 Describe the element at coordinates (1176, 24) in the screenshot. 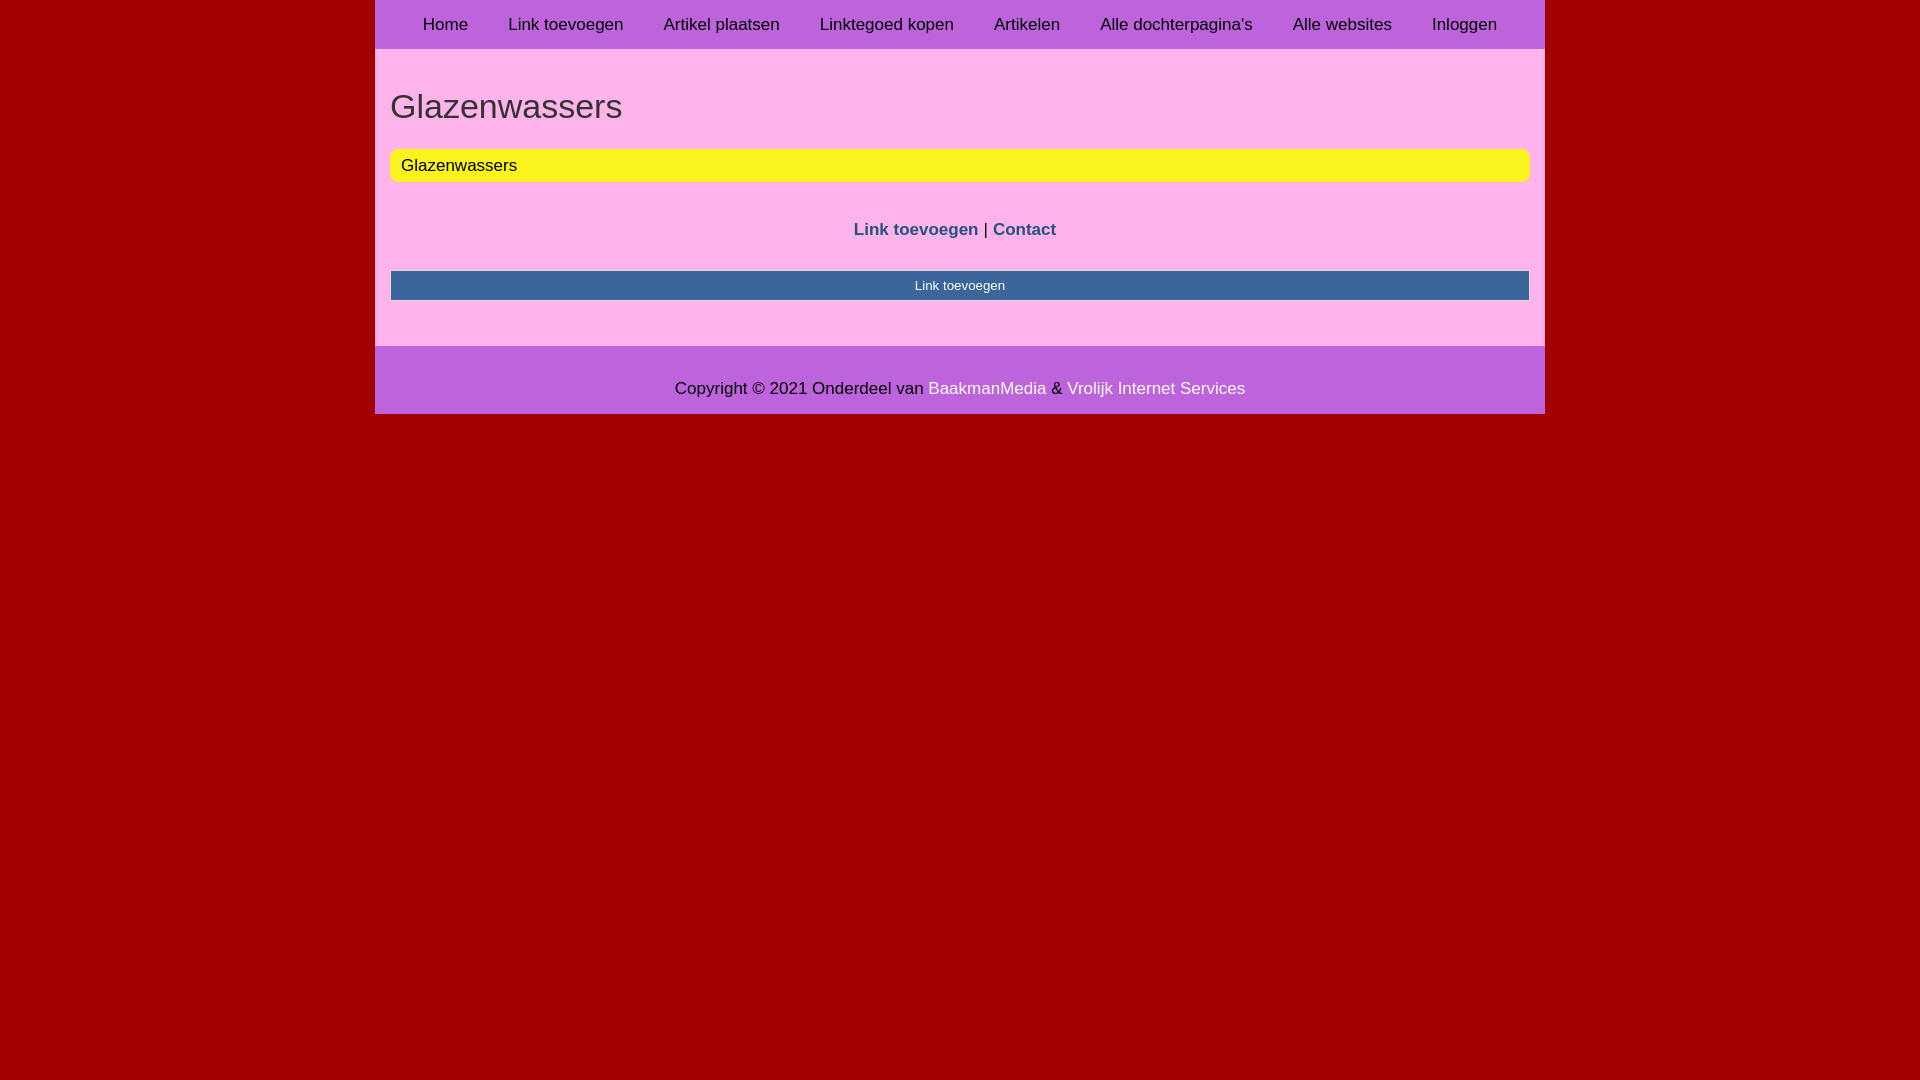

I see `Alle dochterpagina's` at that location.